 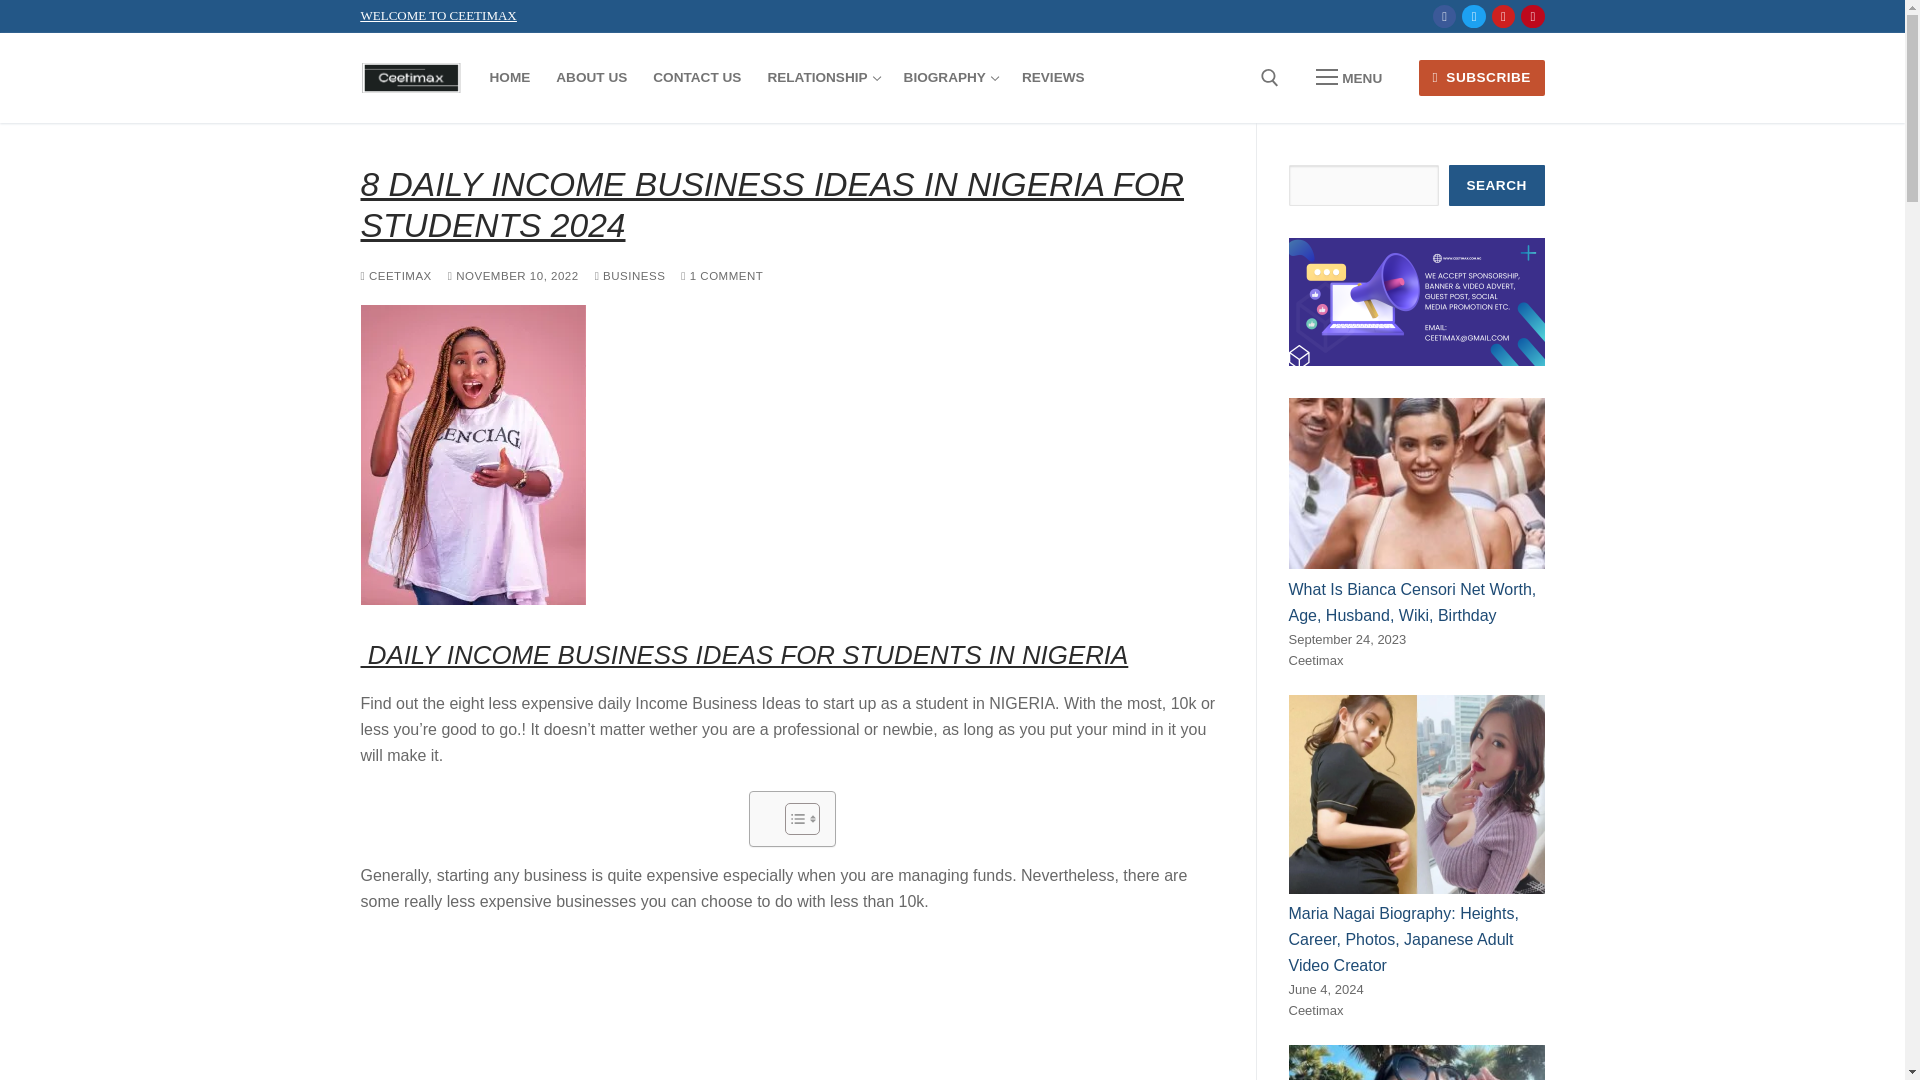 What do you see at coordinates (1348, 78) in the screenshot?
I see `MENU` at bounding box center [1348, 78].